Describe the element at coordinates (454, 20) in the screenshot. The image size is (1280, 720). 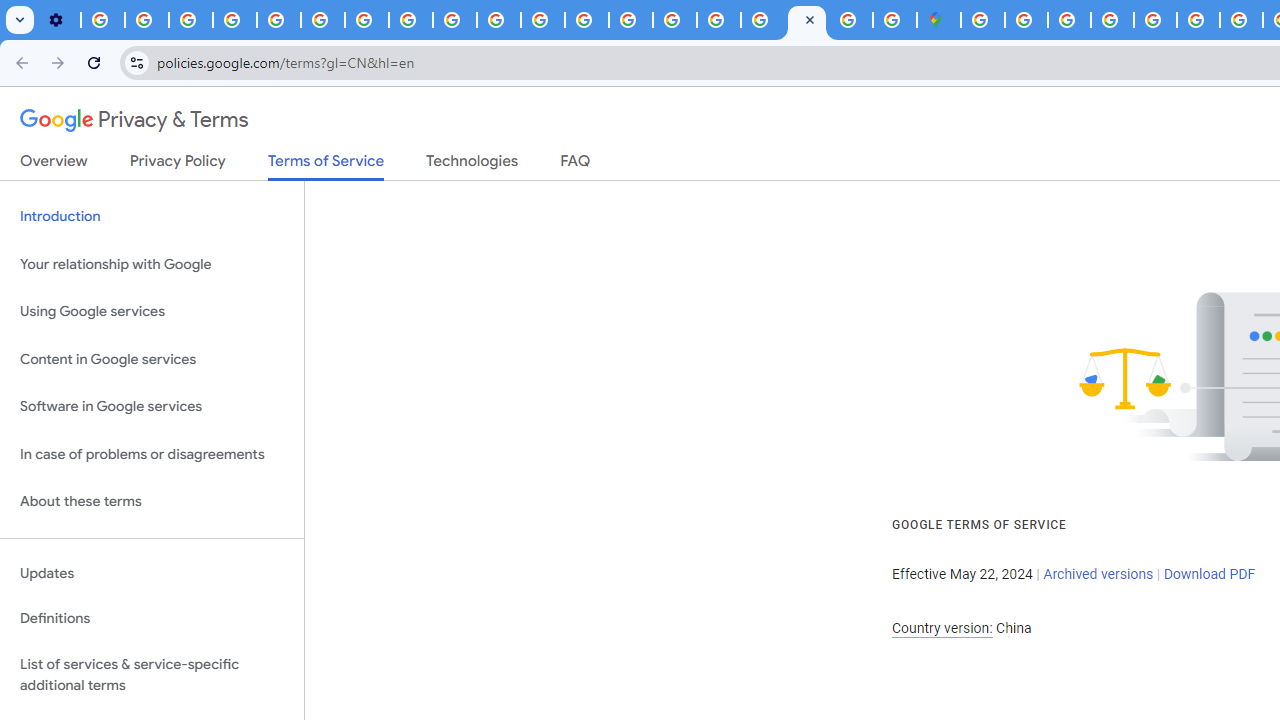
I see `Privacy Checkup` at that location.